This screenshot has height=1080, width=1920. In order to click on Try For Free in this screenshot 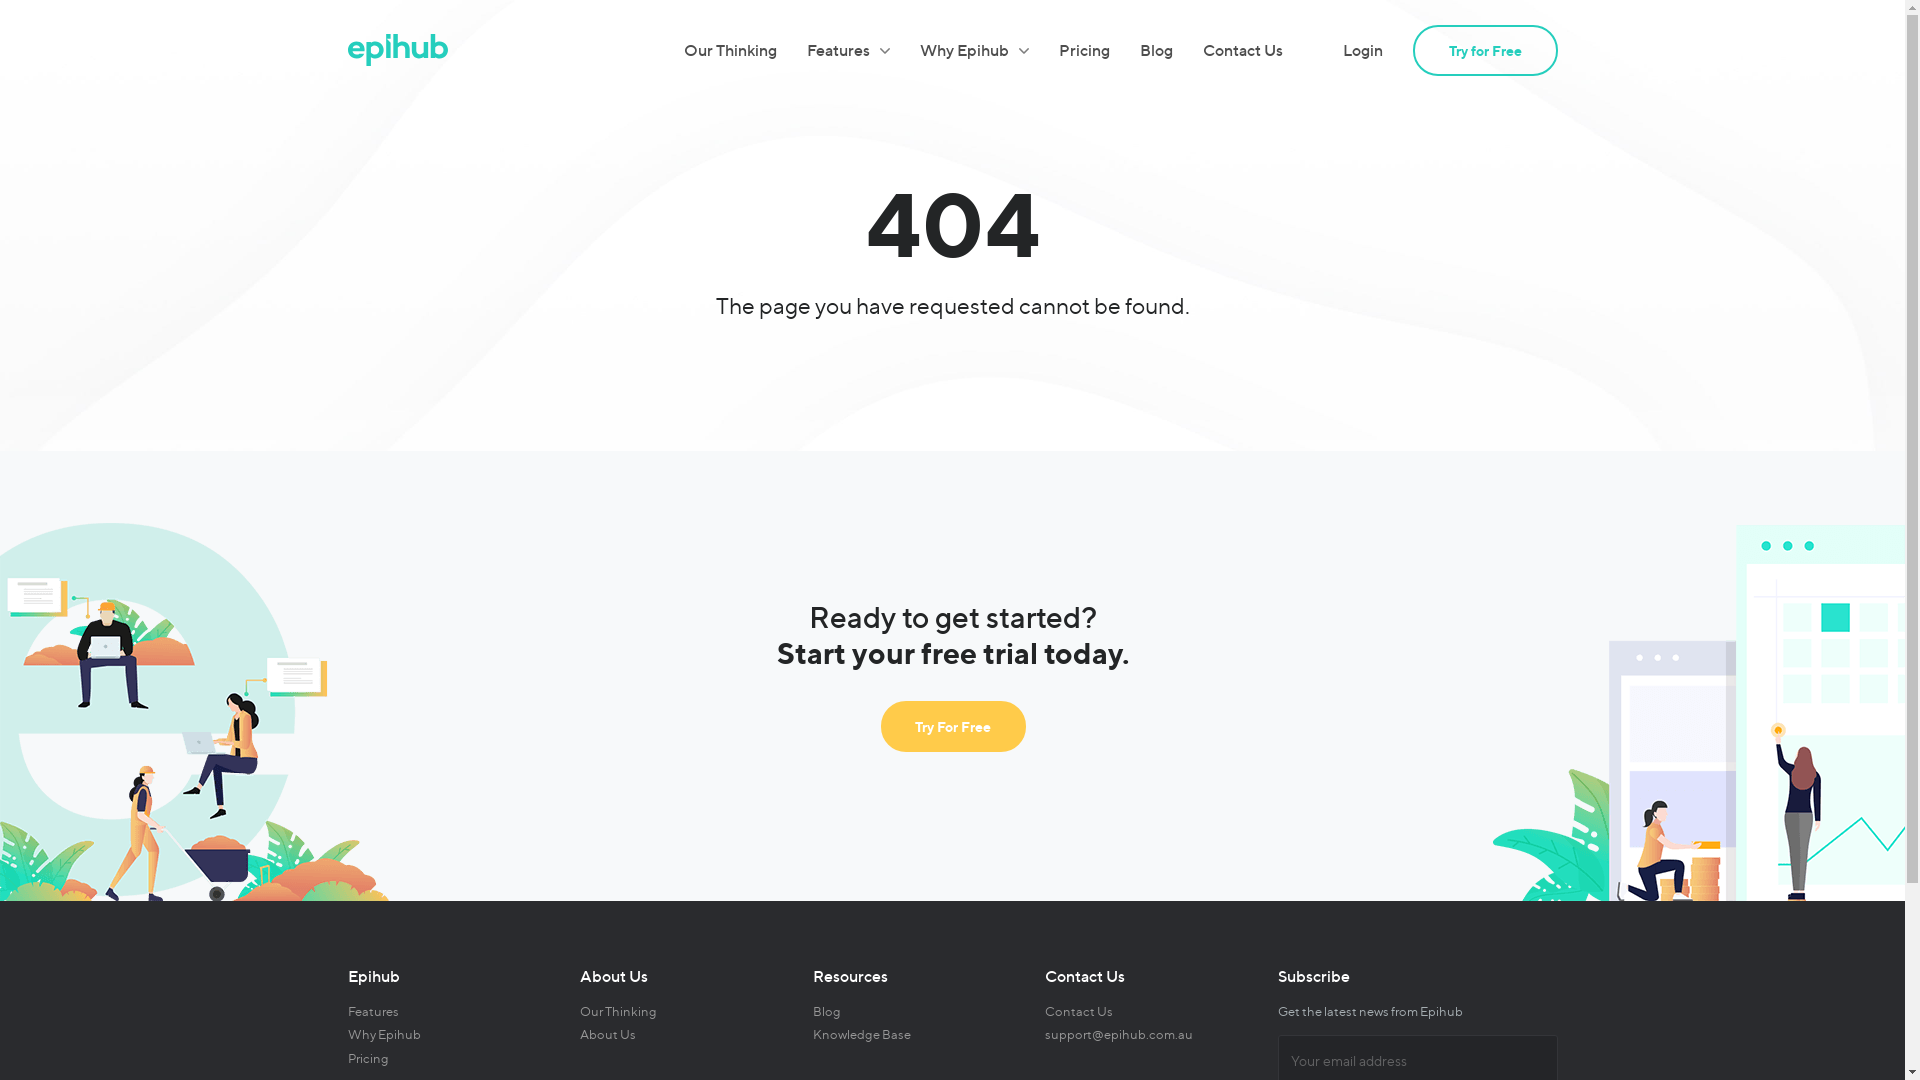, I will do `click(952, 726)`.